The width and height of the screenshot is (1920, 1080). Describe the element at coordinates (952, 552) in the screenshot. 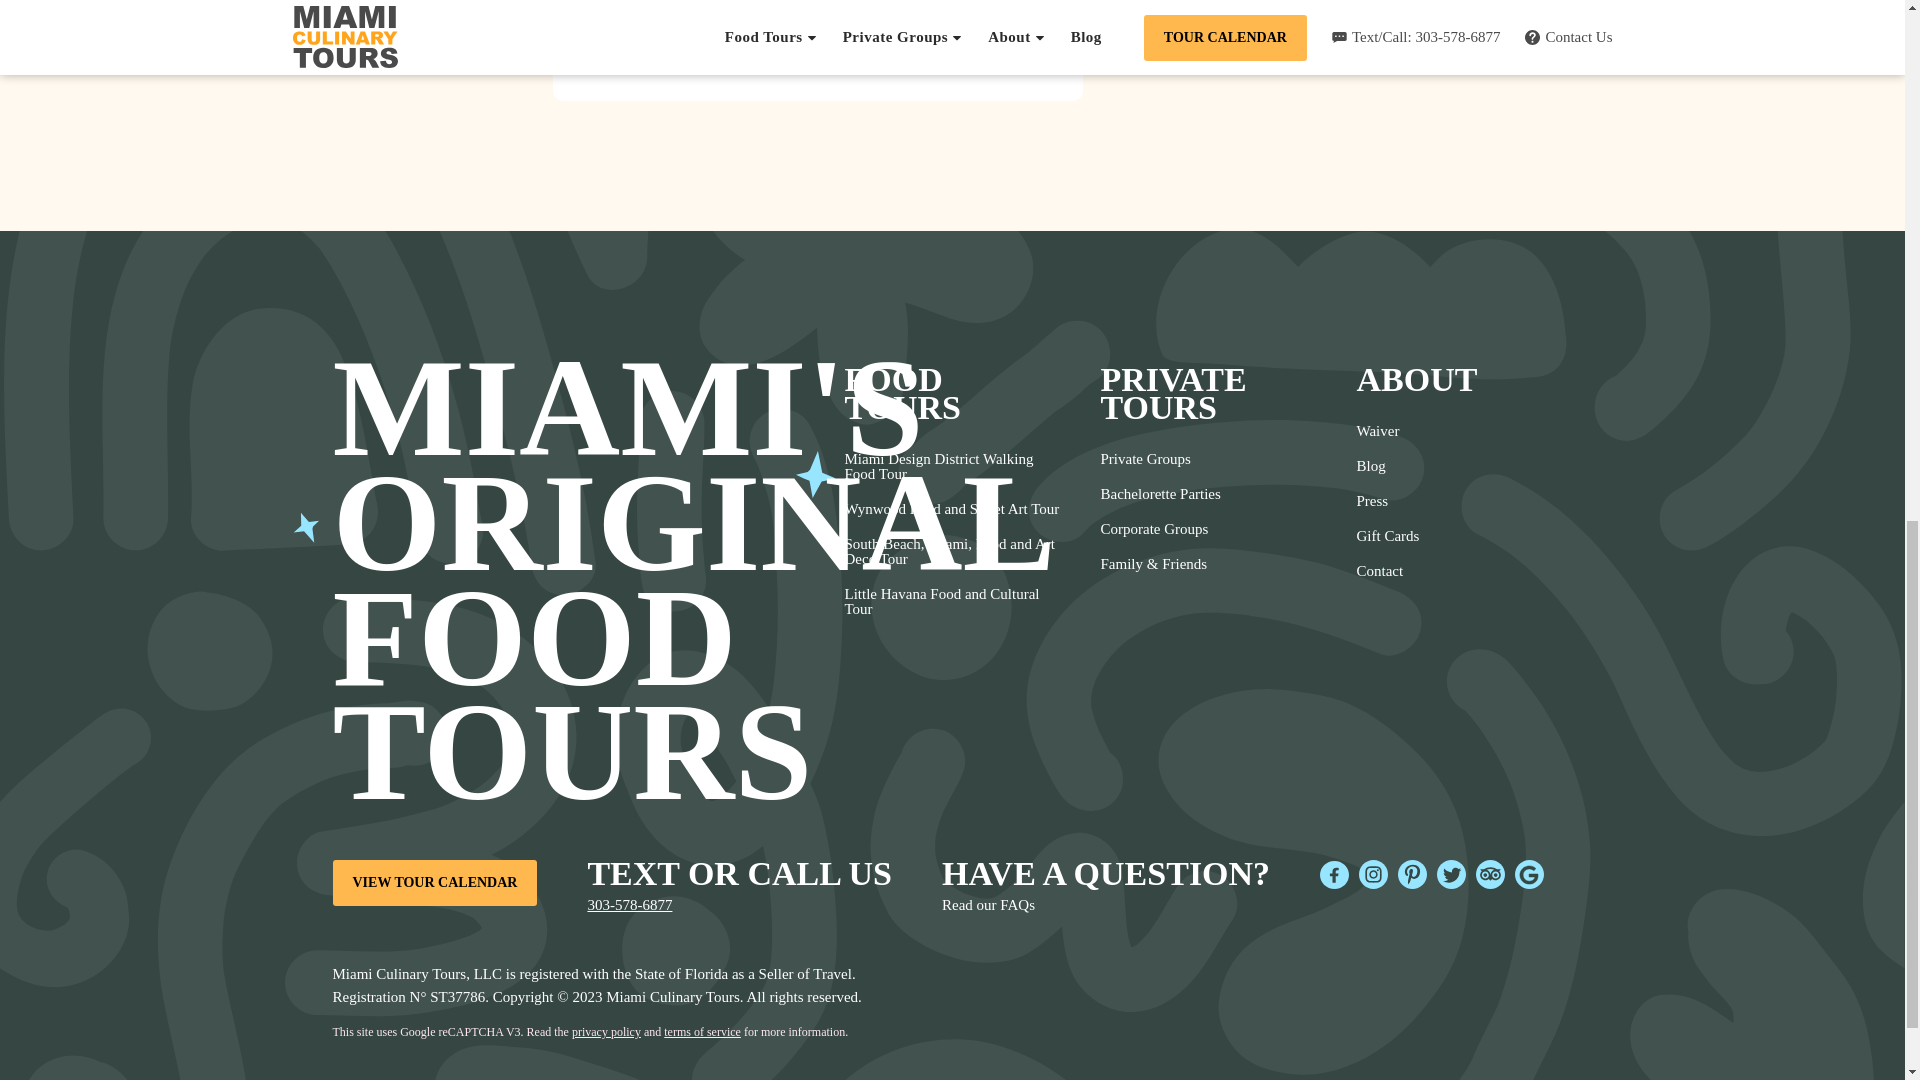

I see `South Beach, Miami, Food and Art Deco Tour` at that location.